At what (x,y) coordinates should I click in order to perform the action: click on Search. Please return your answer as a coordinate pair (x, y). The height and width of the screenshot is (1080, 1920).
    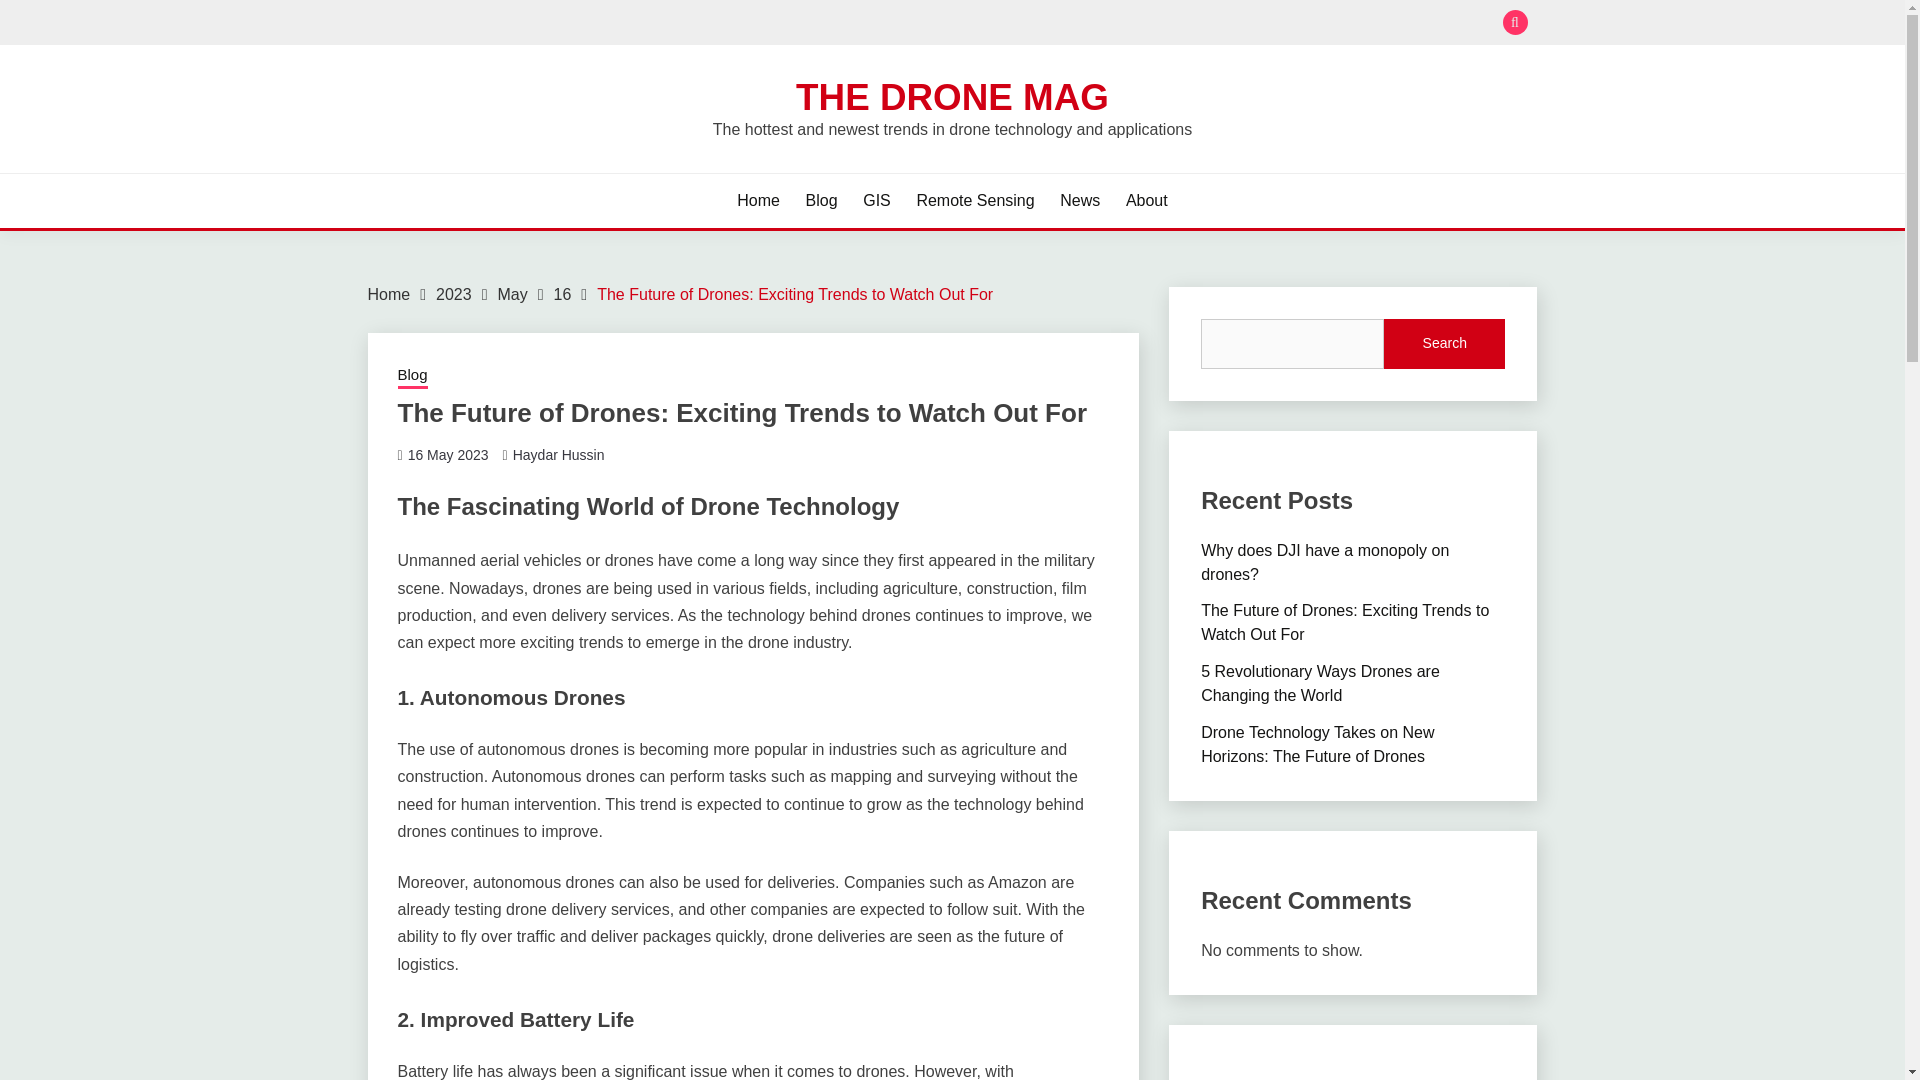
    Looking at the image, I should click on (1098, 24).